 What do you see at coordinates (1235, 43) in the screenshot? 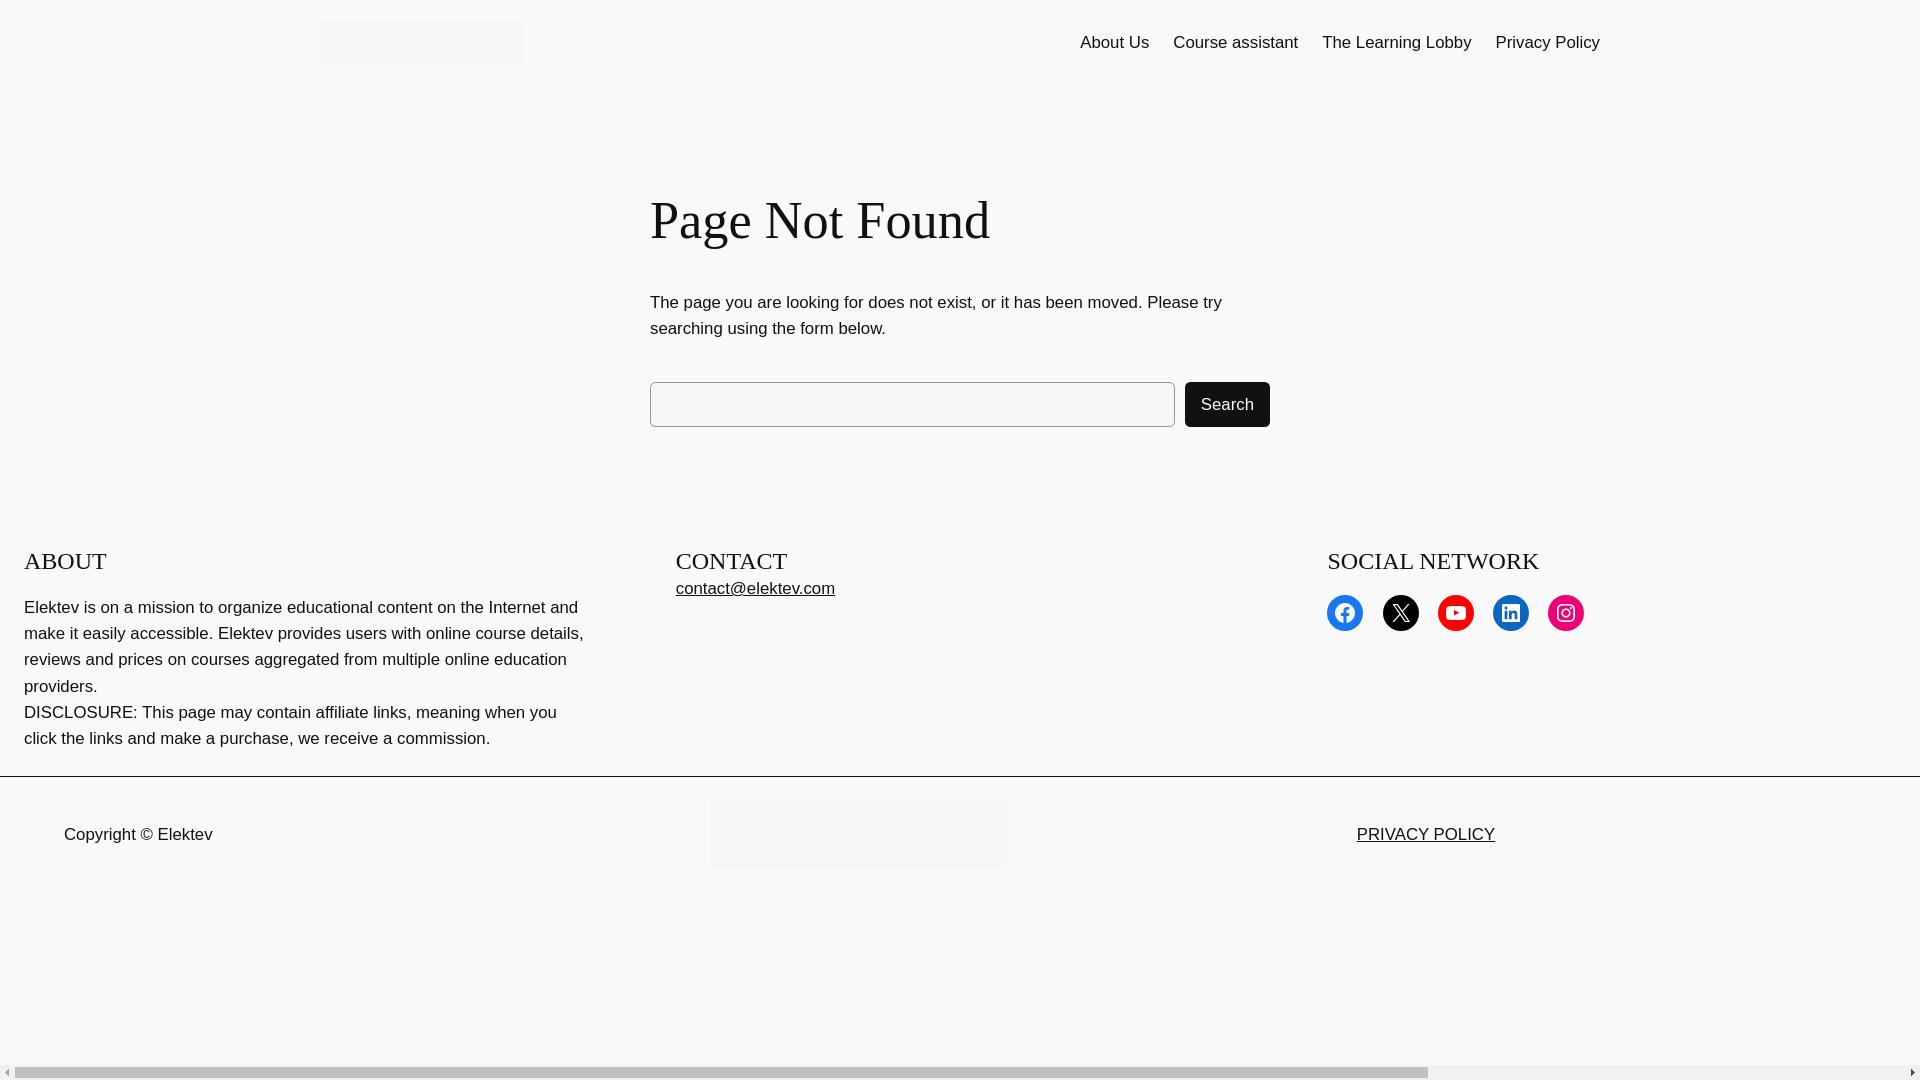
I see `Course assistant` at bounding box center [1235, 43].